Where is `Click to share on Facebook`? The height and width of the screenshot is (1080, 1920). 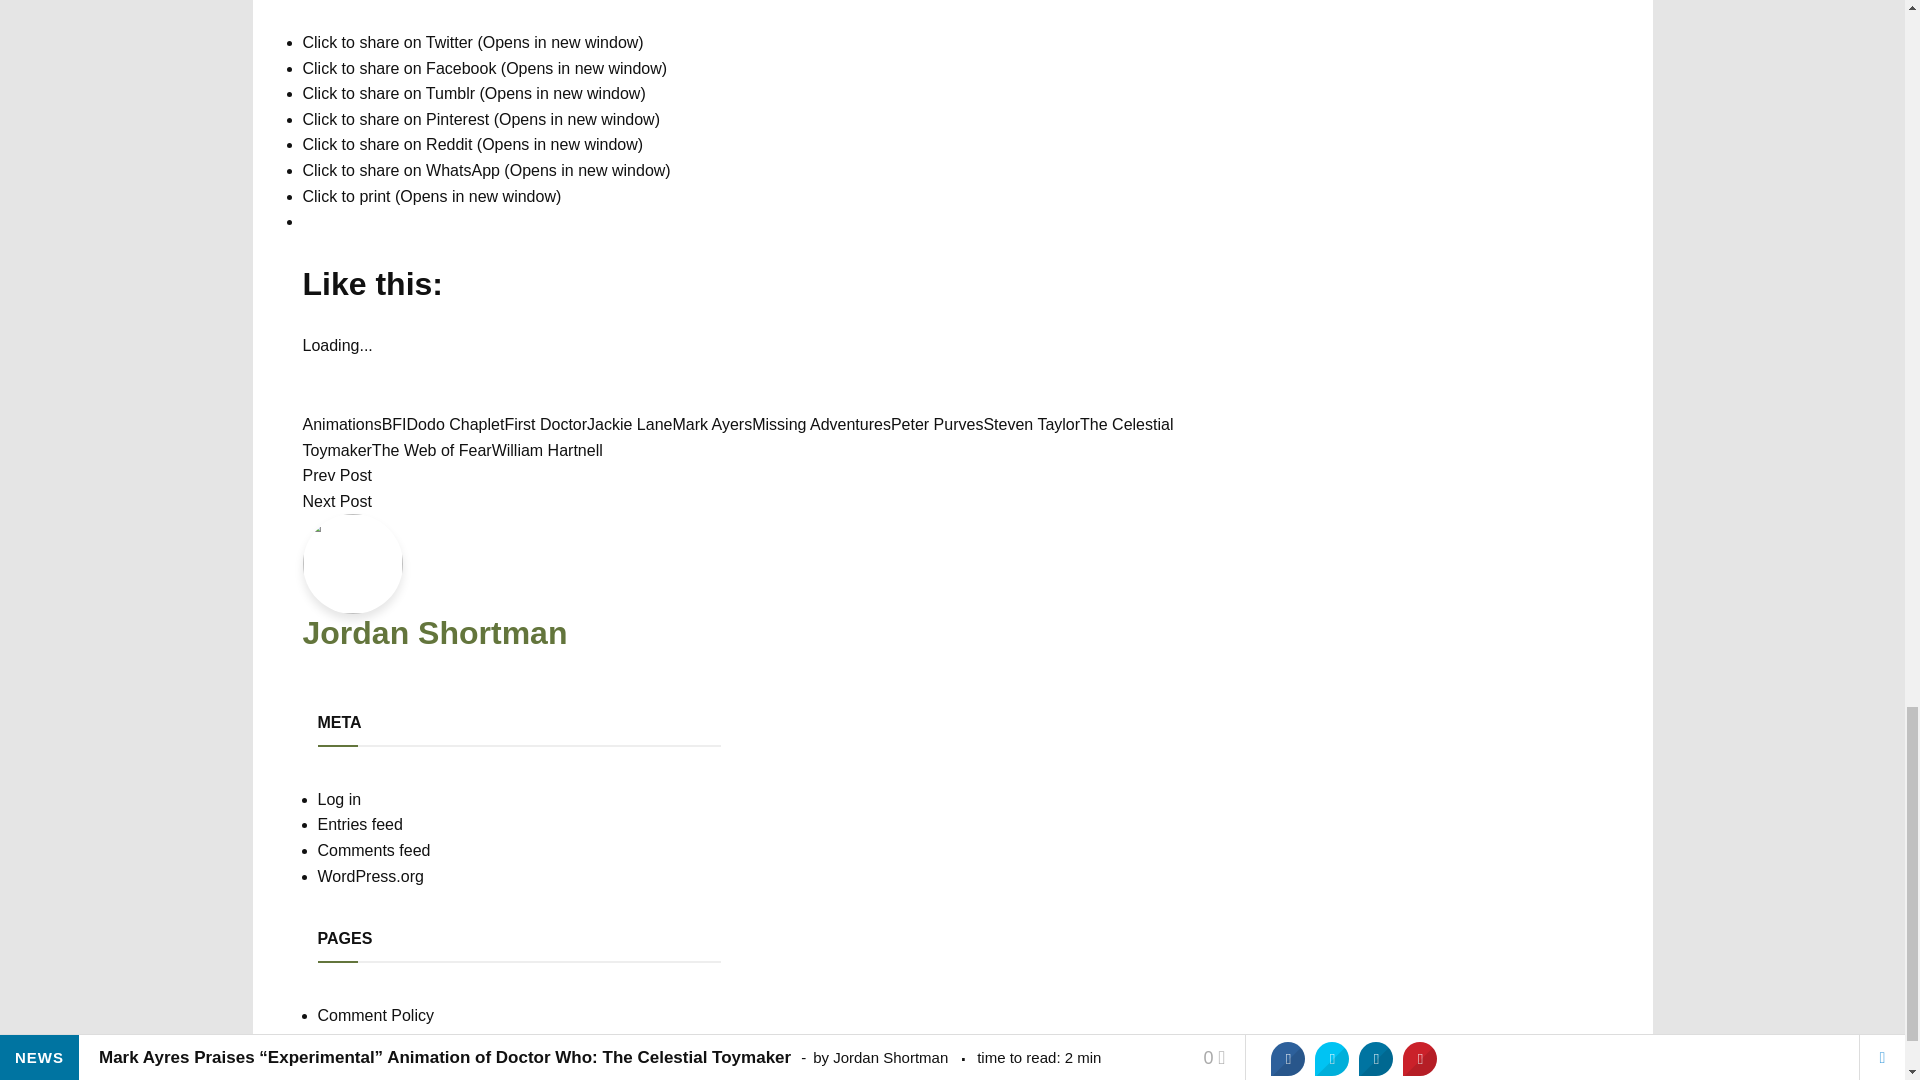 Click to share on Facebook is located at coordinates (484, 68).